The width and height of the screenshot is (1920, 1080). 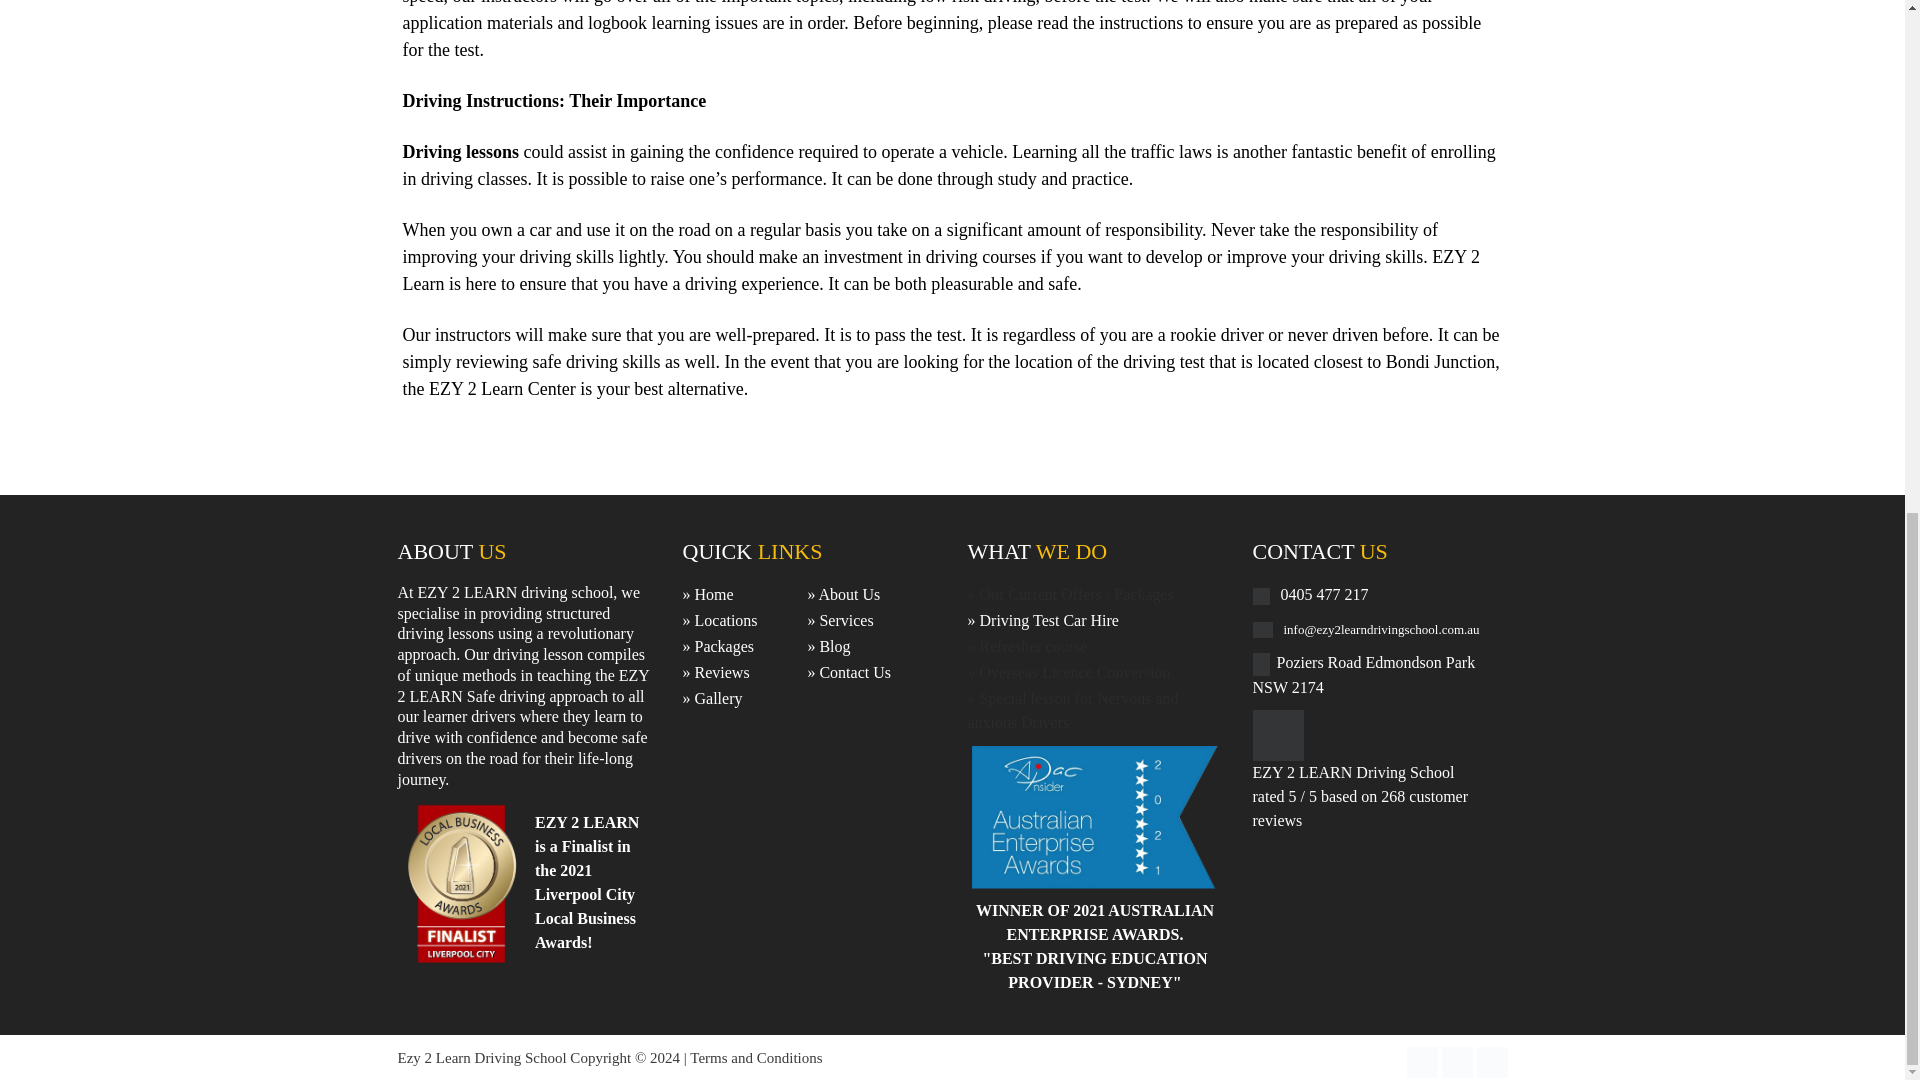 What do you see at coordinates (1324, 594) in the screenshot?
I see `0405 477 217` at bounding box center [1324, 594].